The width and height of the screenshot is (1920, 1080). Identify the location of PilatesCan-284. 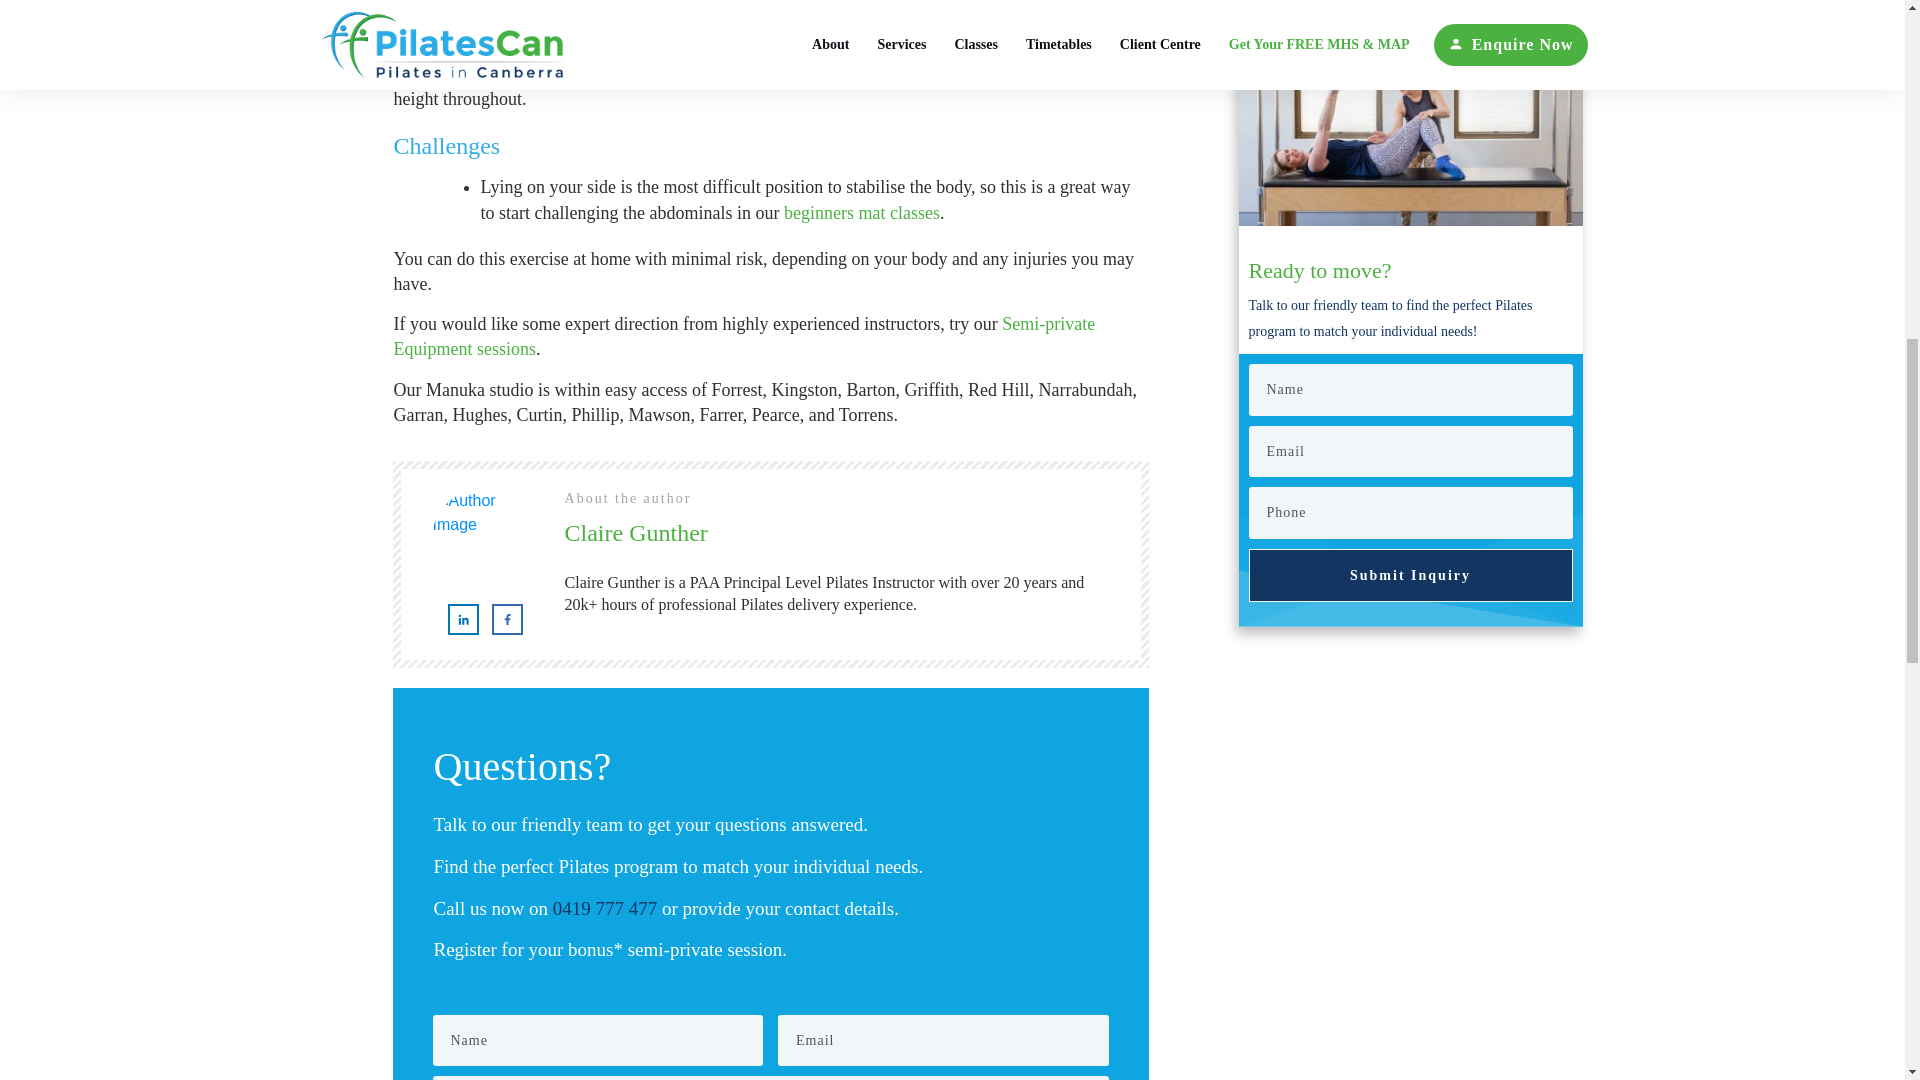
(1410, 140).